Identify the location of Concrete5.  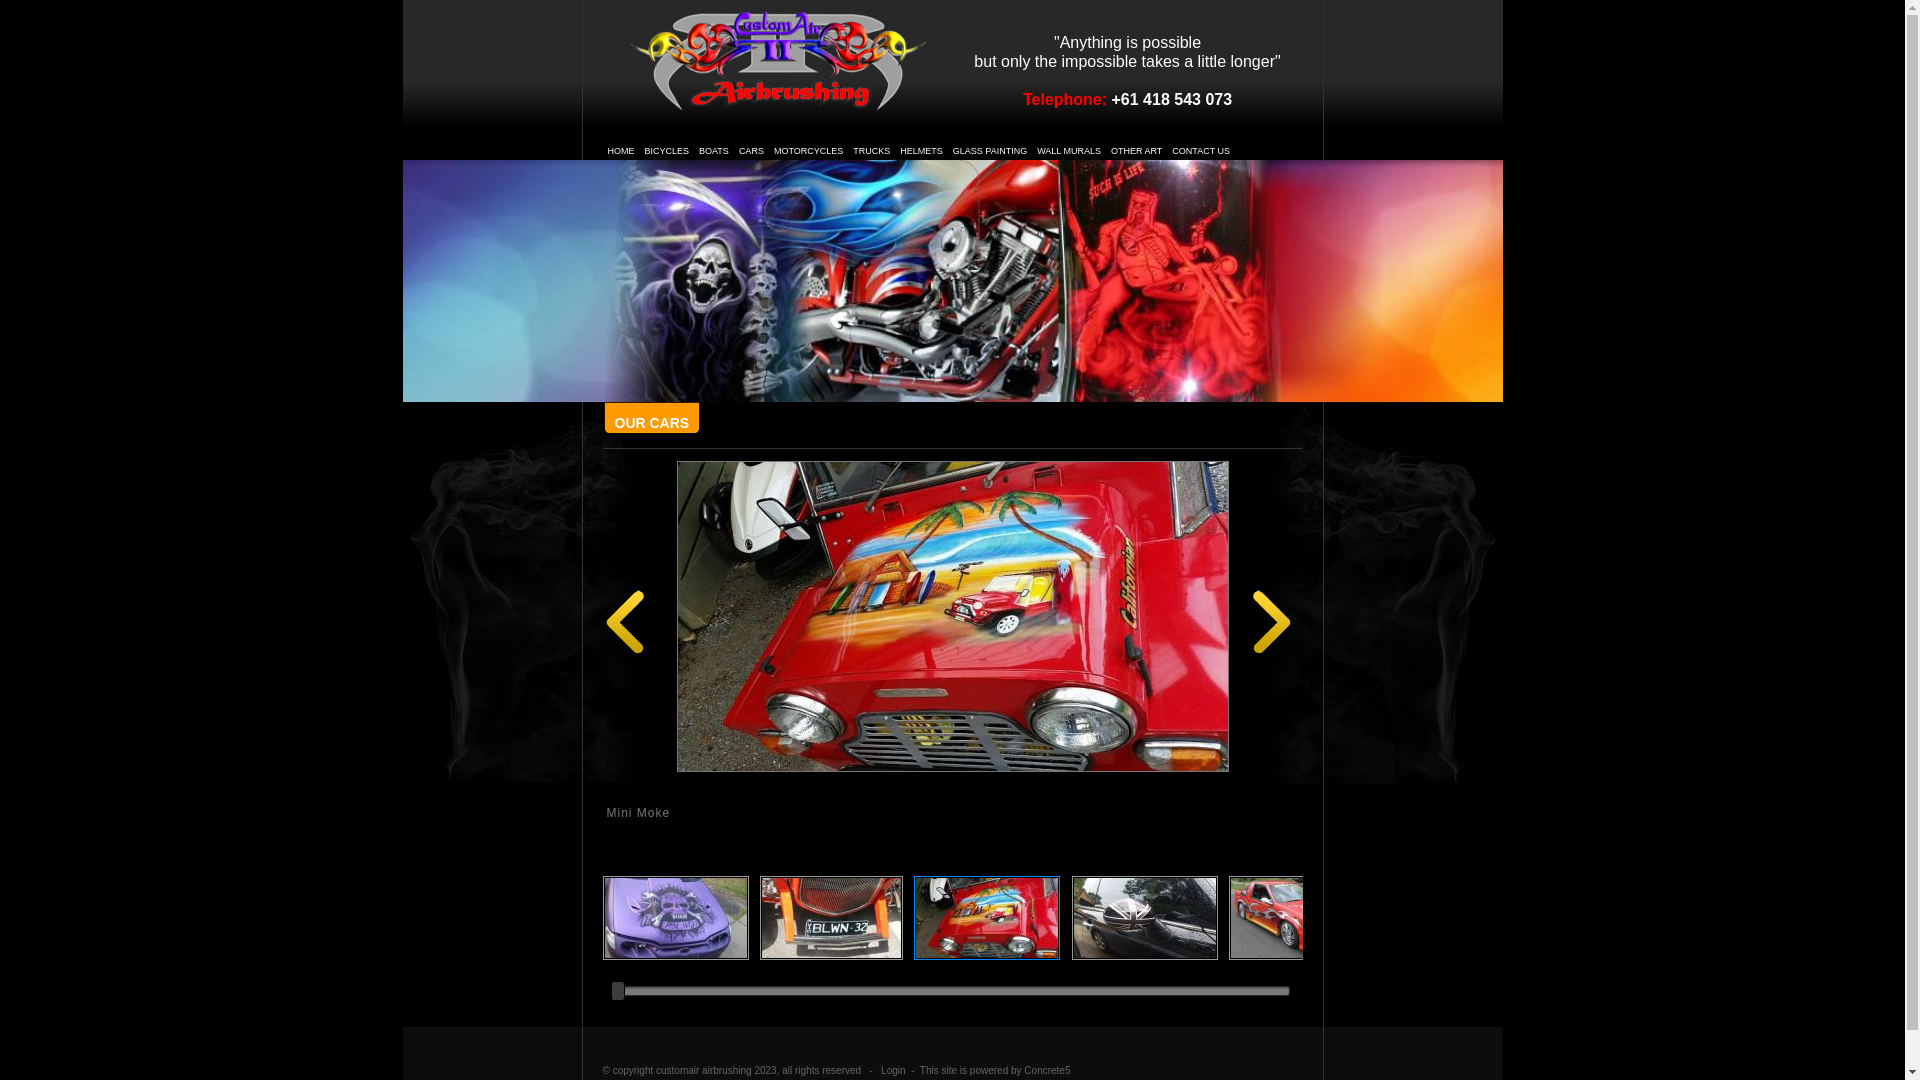
(1047, 1070).